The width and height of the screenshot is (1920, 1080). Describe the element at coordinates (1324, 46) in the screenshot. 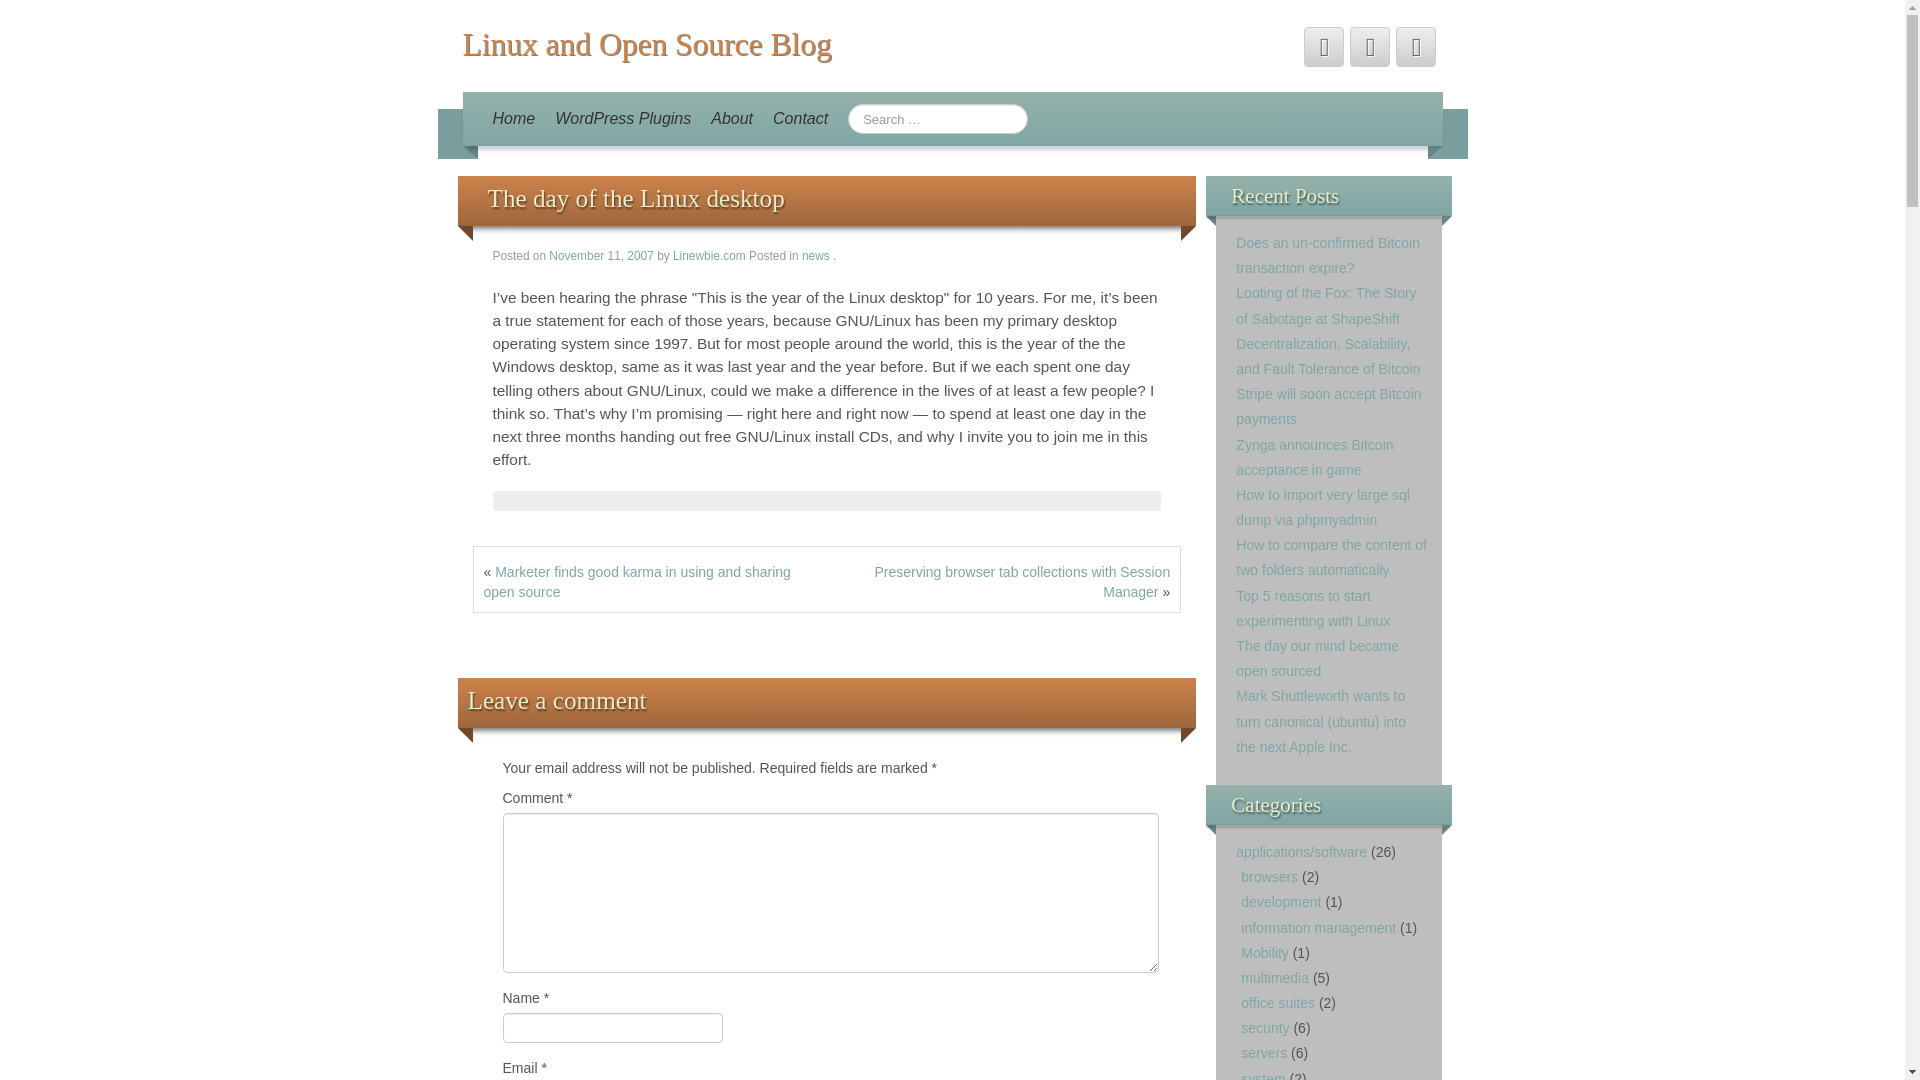

I see `Linux and Open Source Blog Twitter` at that location.